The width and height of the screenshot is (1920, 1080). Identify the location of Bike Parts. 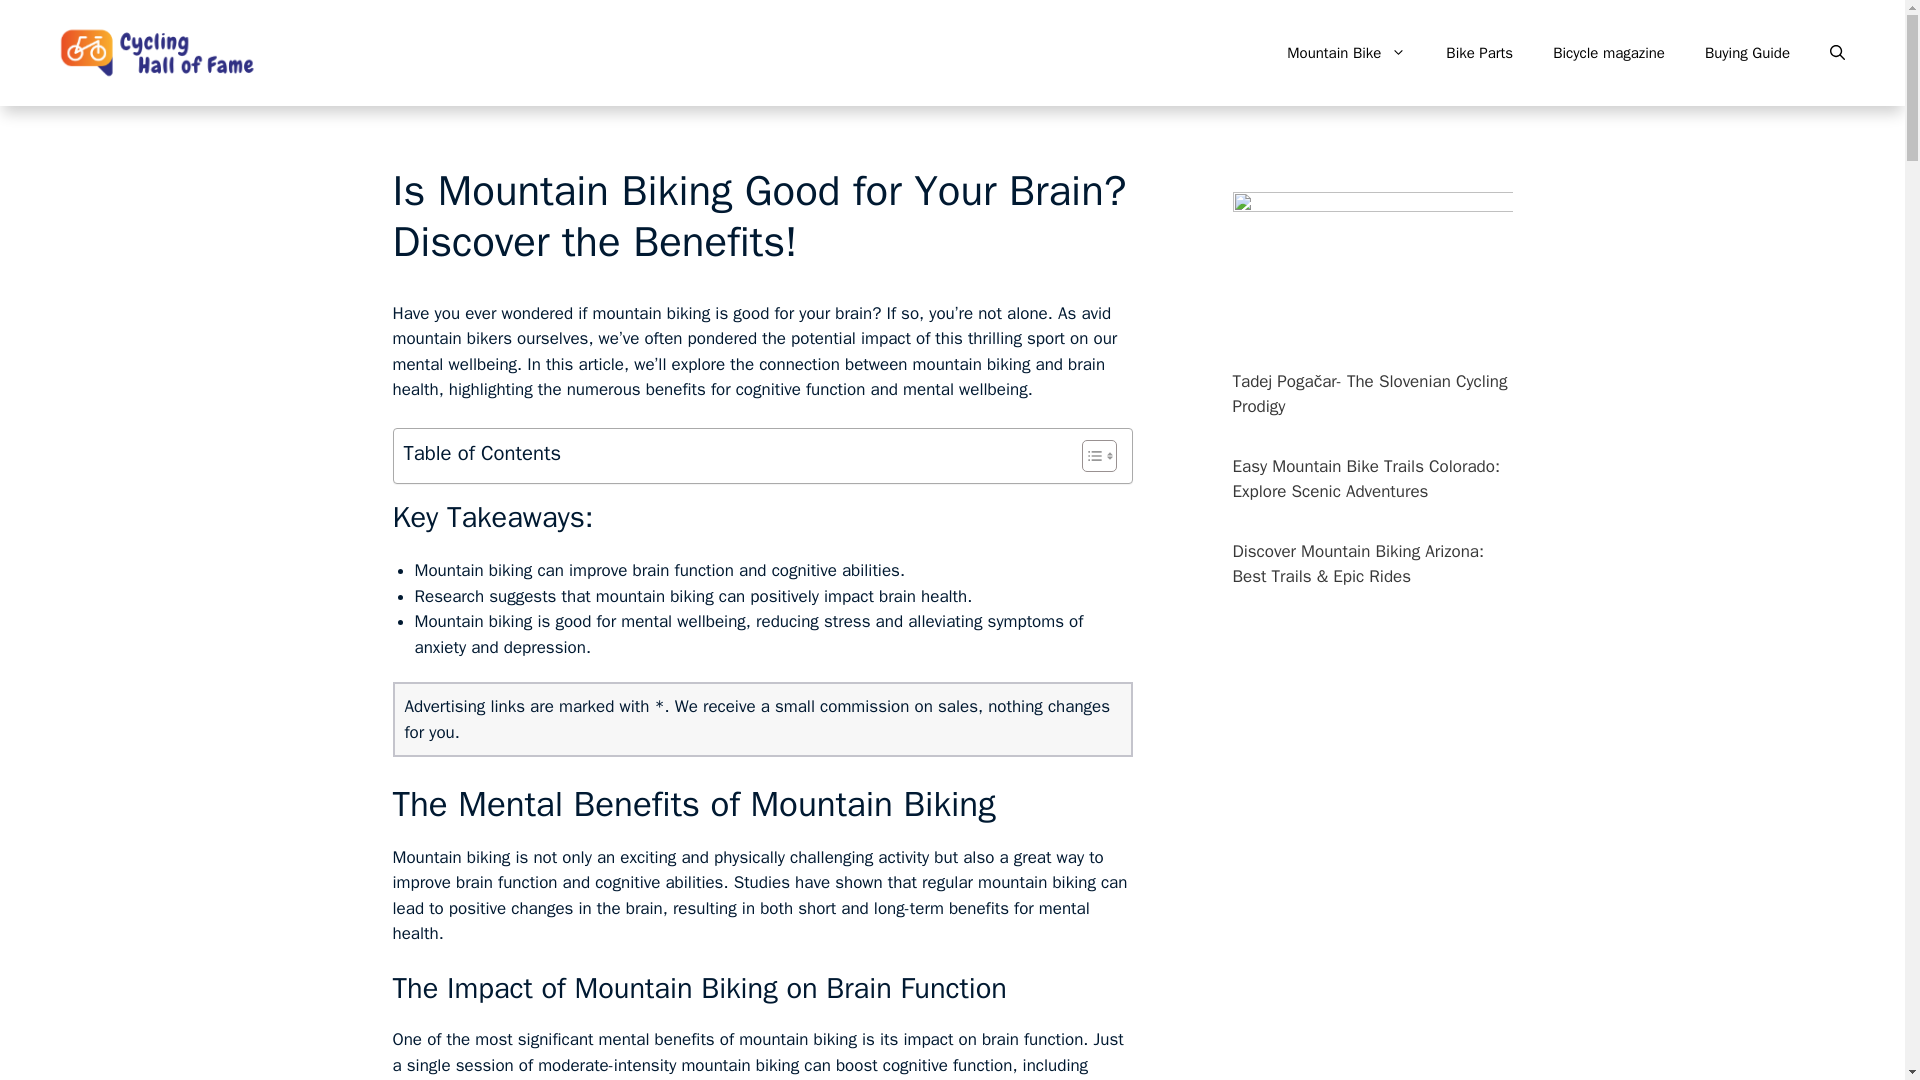
(1479, 52).